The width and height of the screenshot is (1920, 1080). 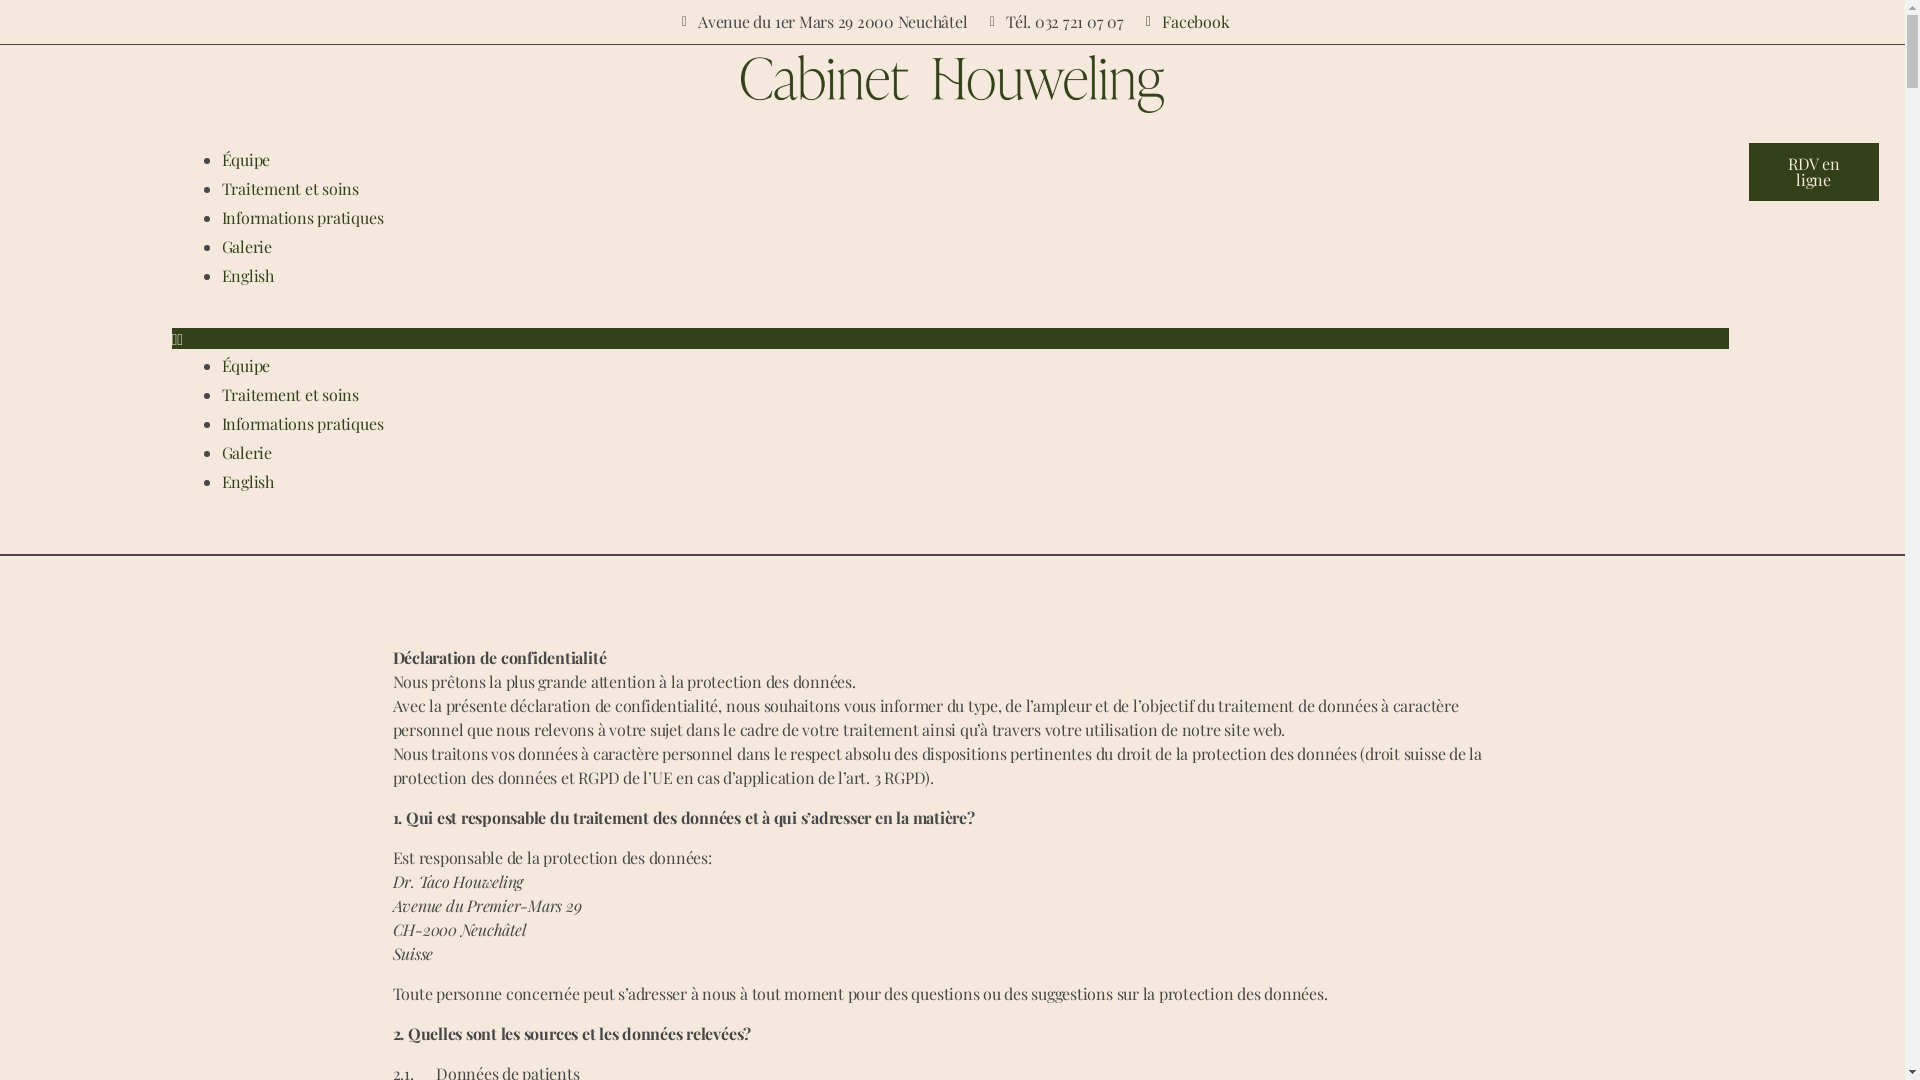 I want to click on Galerie, so click(x=247, y=246).